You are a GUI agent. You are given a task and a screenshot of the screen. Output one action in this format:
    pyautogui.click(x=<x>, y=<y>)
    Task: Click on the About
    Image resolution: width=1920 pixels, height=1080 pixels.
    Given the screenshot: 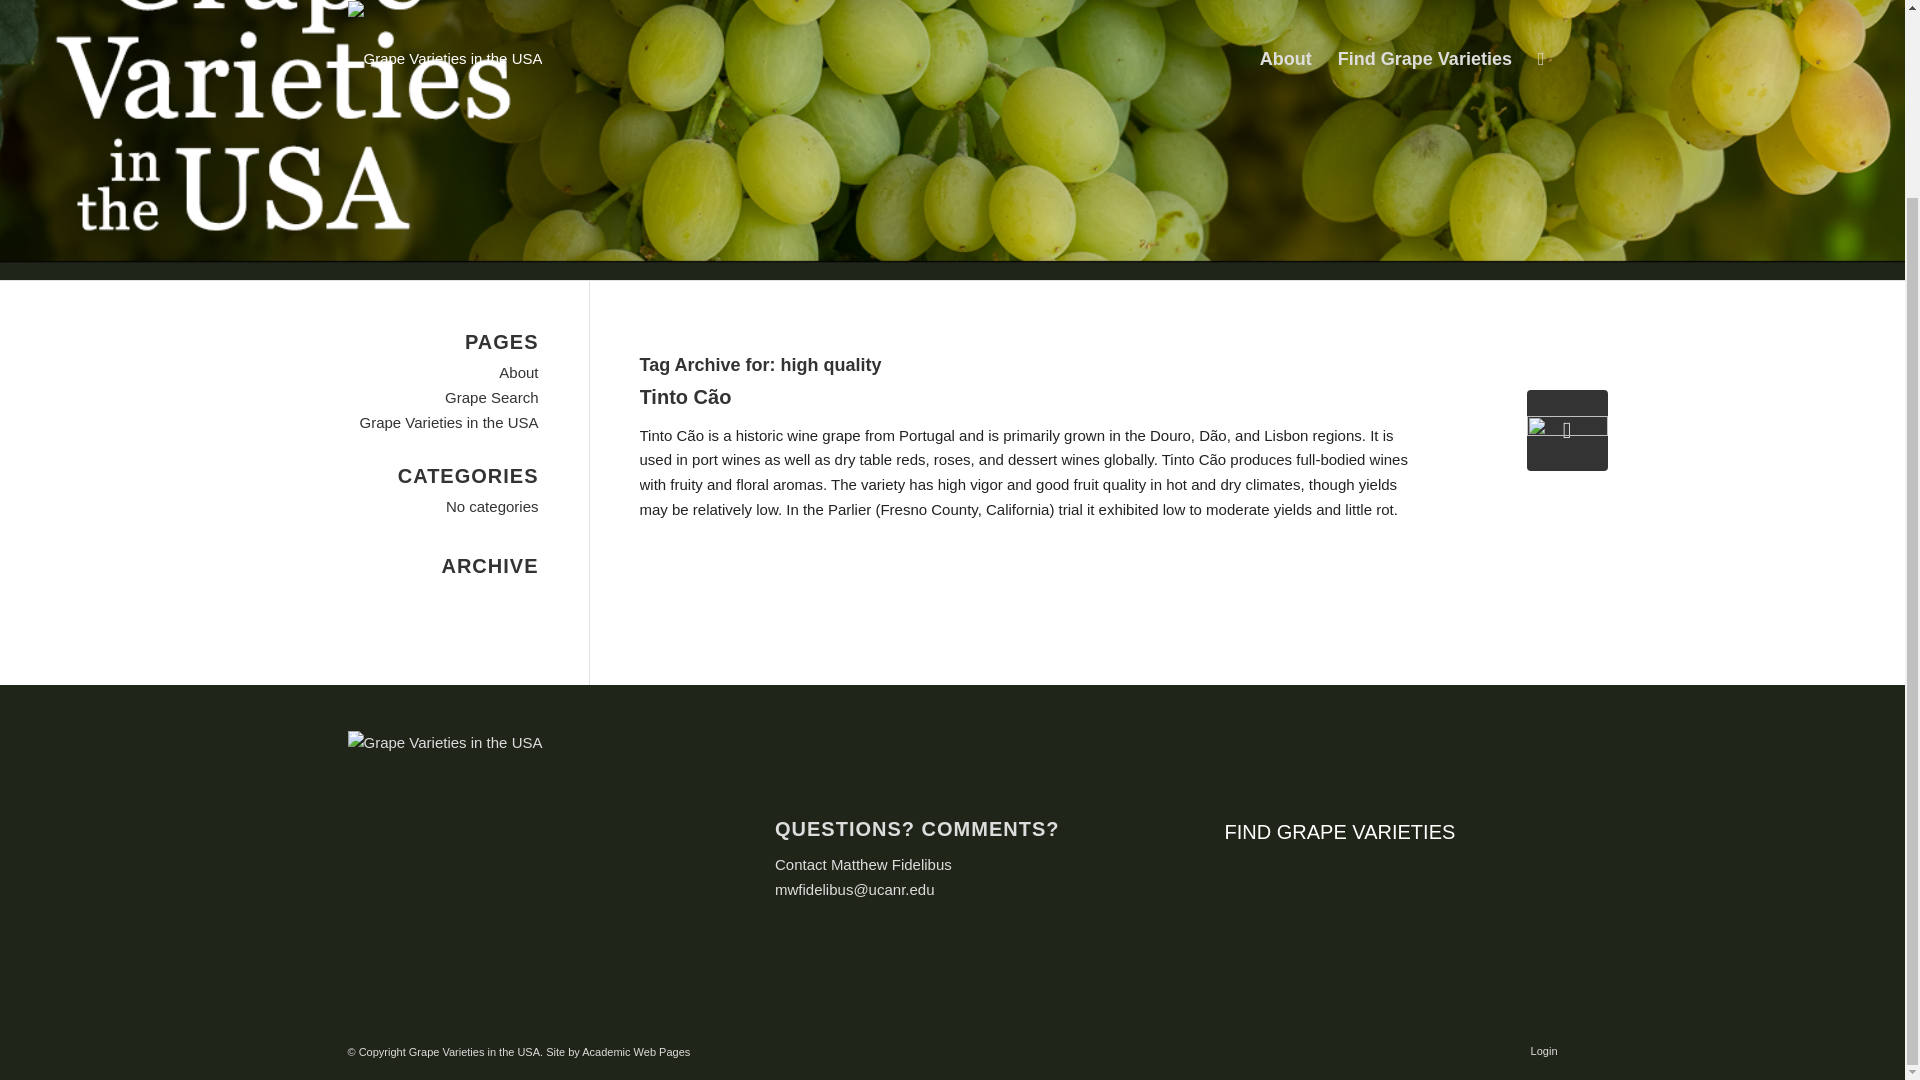 What is the action you would take?
    pyautogui.click(x=518, y=372)
    